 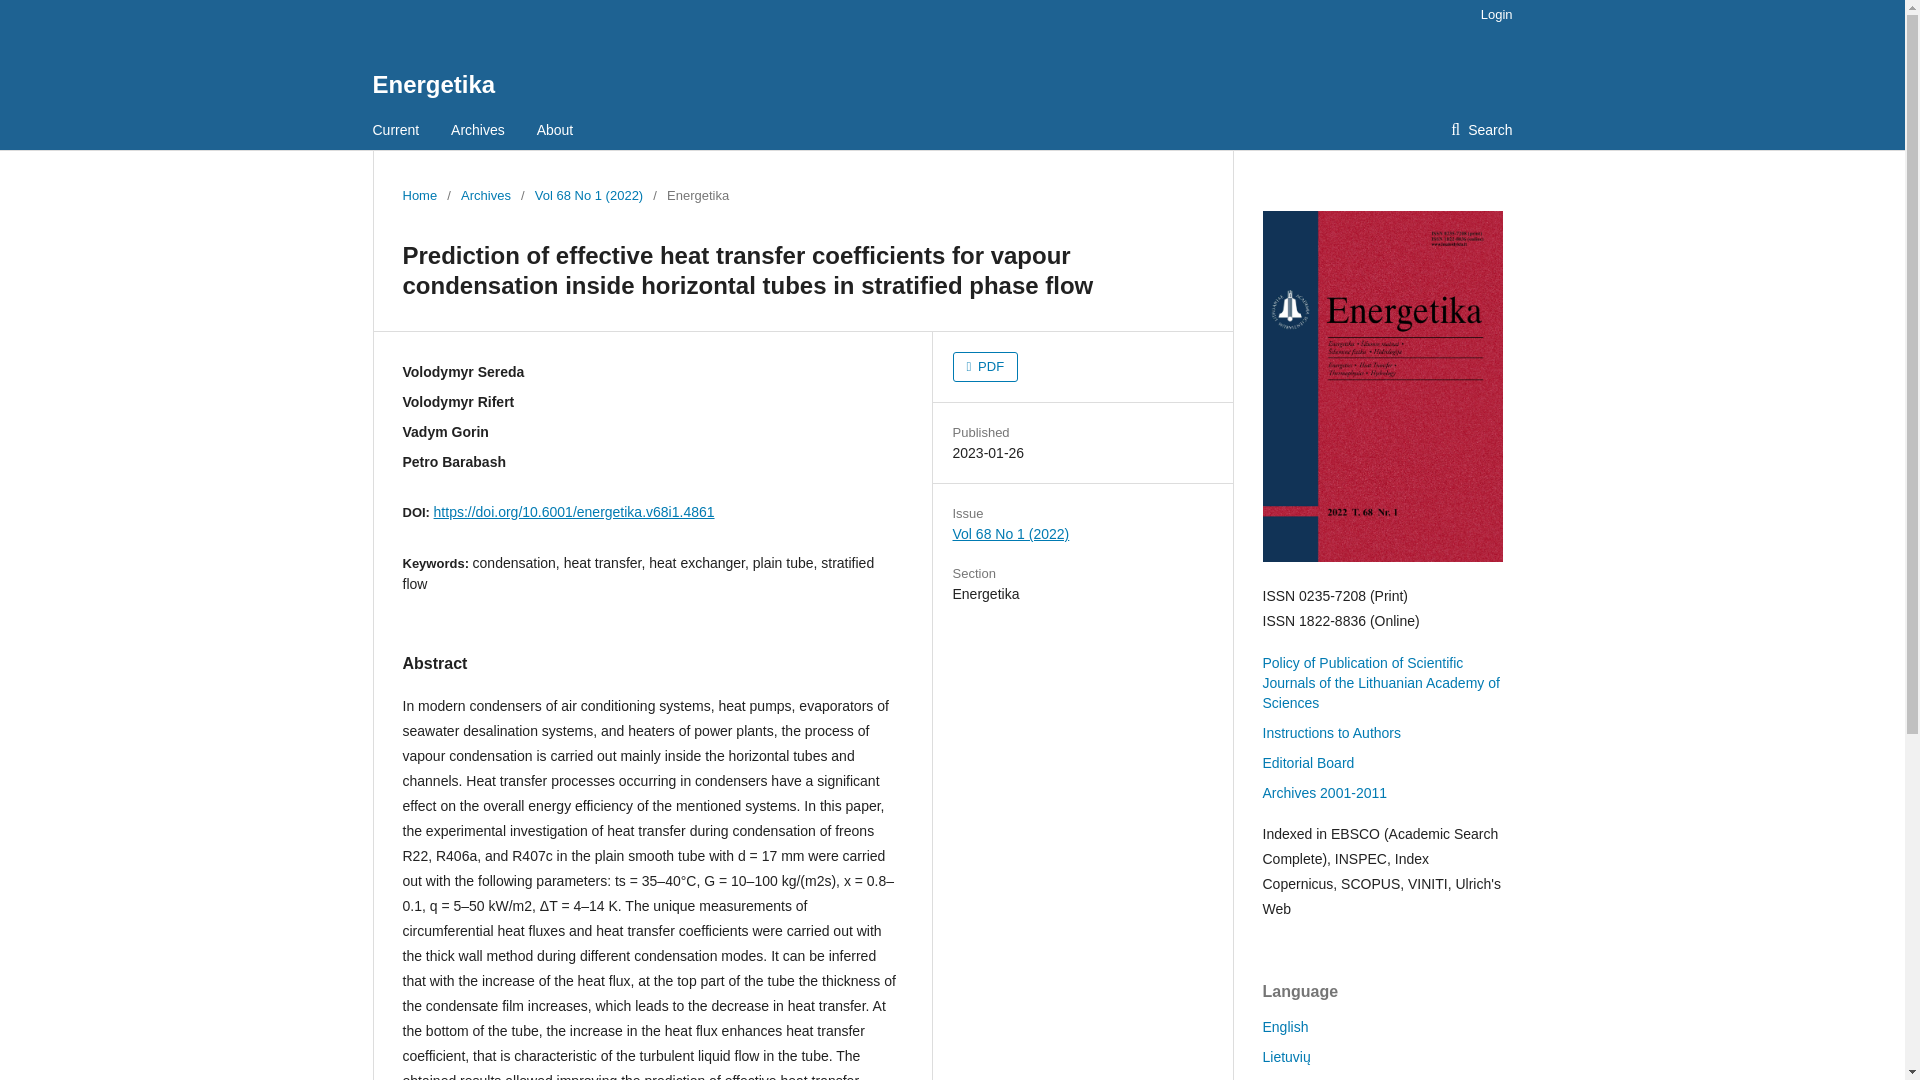 What do you see at coordinates (1481, 130) in the screenshot?
I see `Search` at bounding box center [1481, 130].